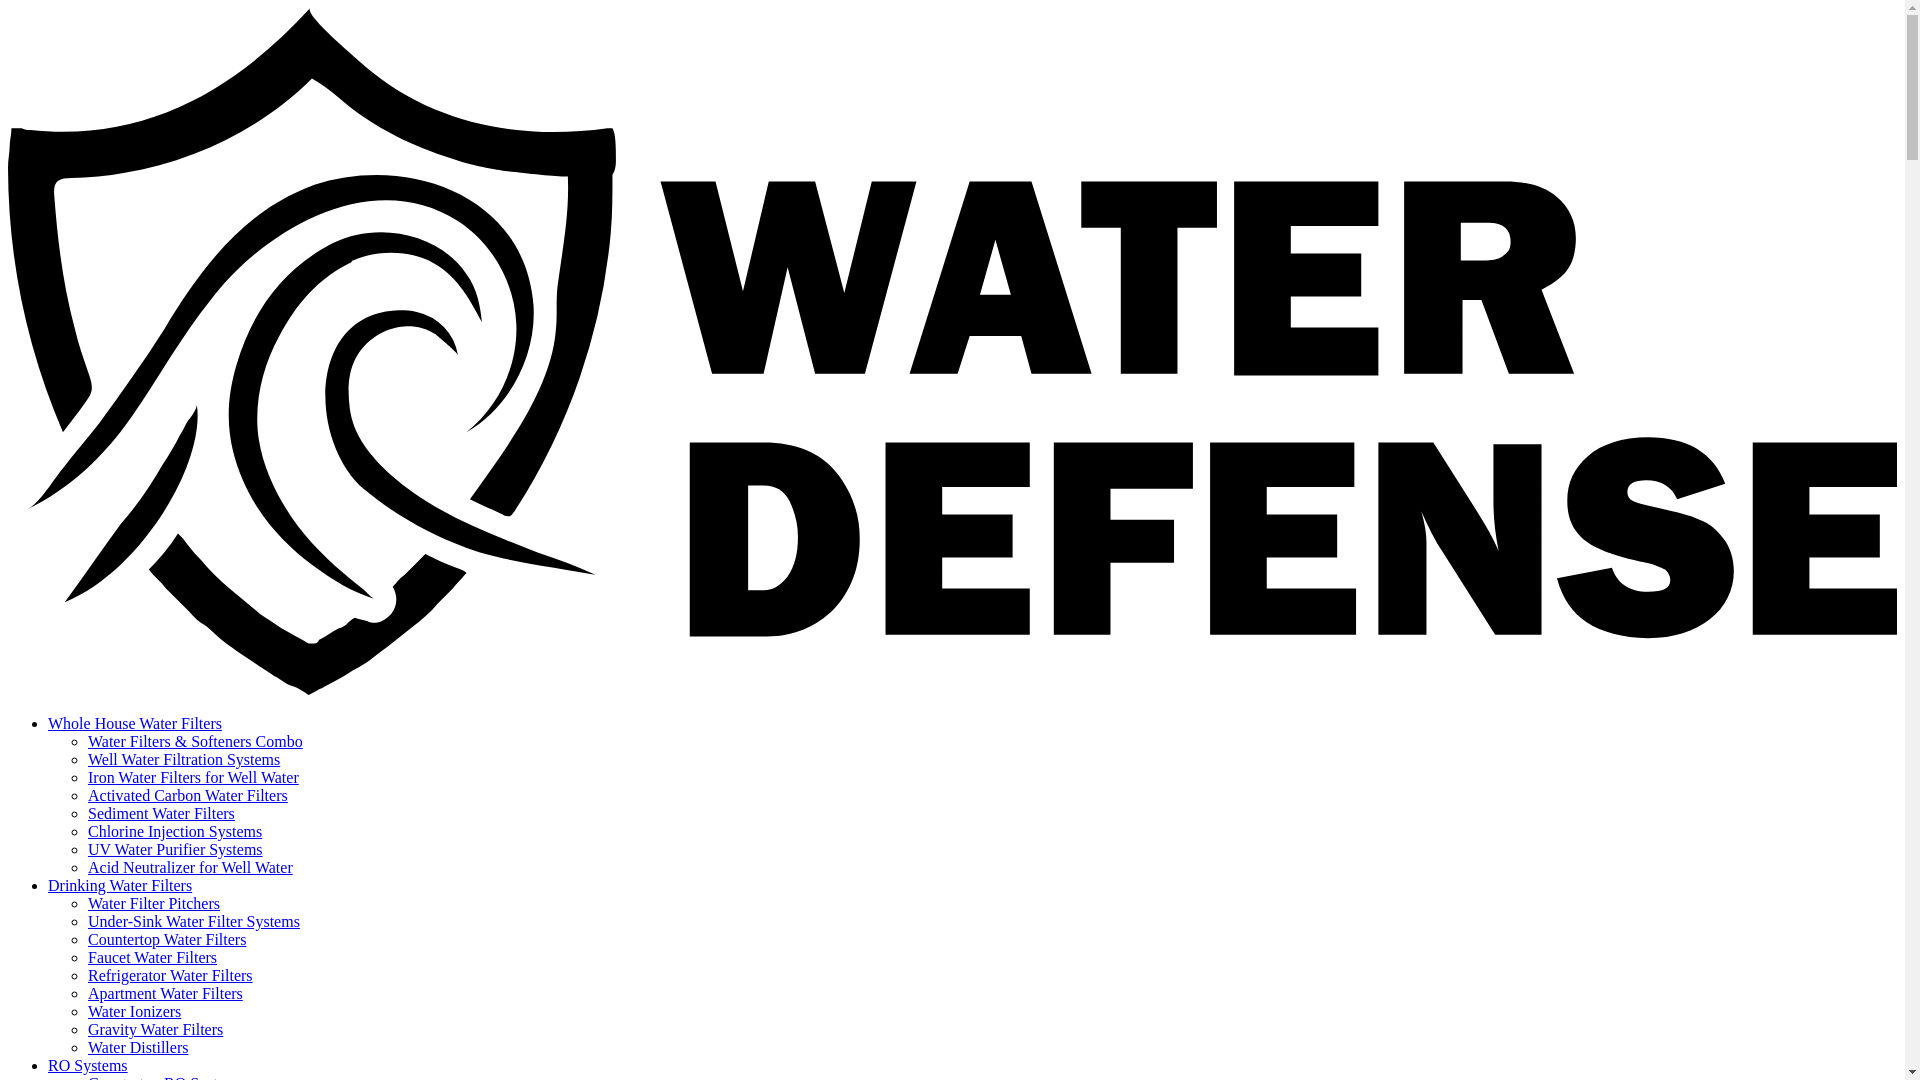 The height and width of the screenshot is (1080, 1920). I want to click on Activated Carbon Water Filters, so click(188, 795).